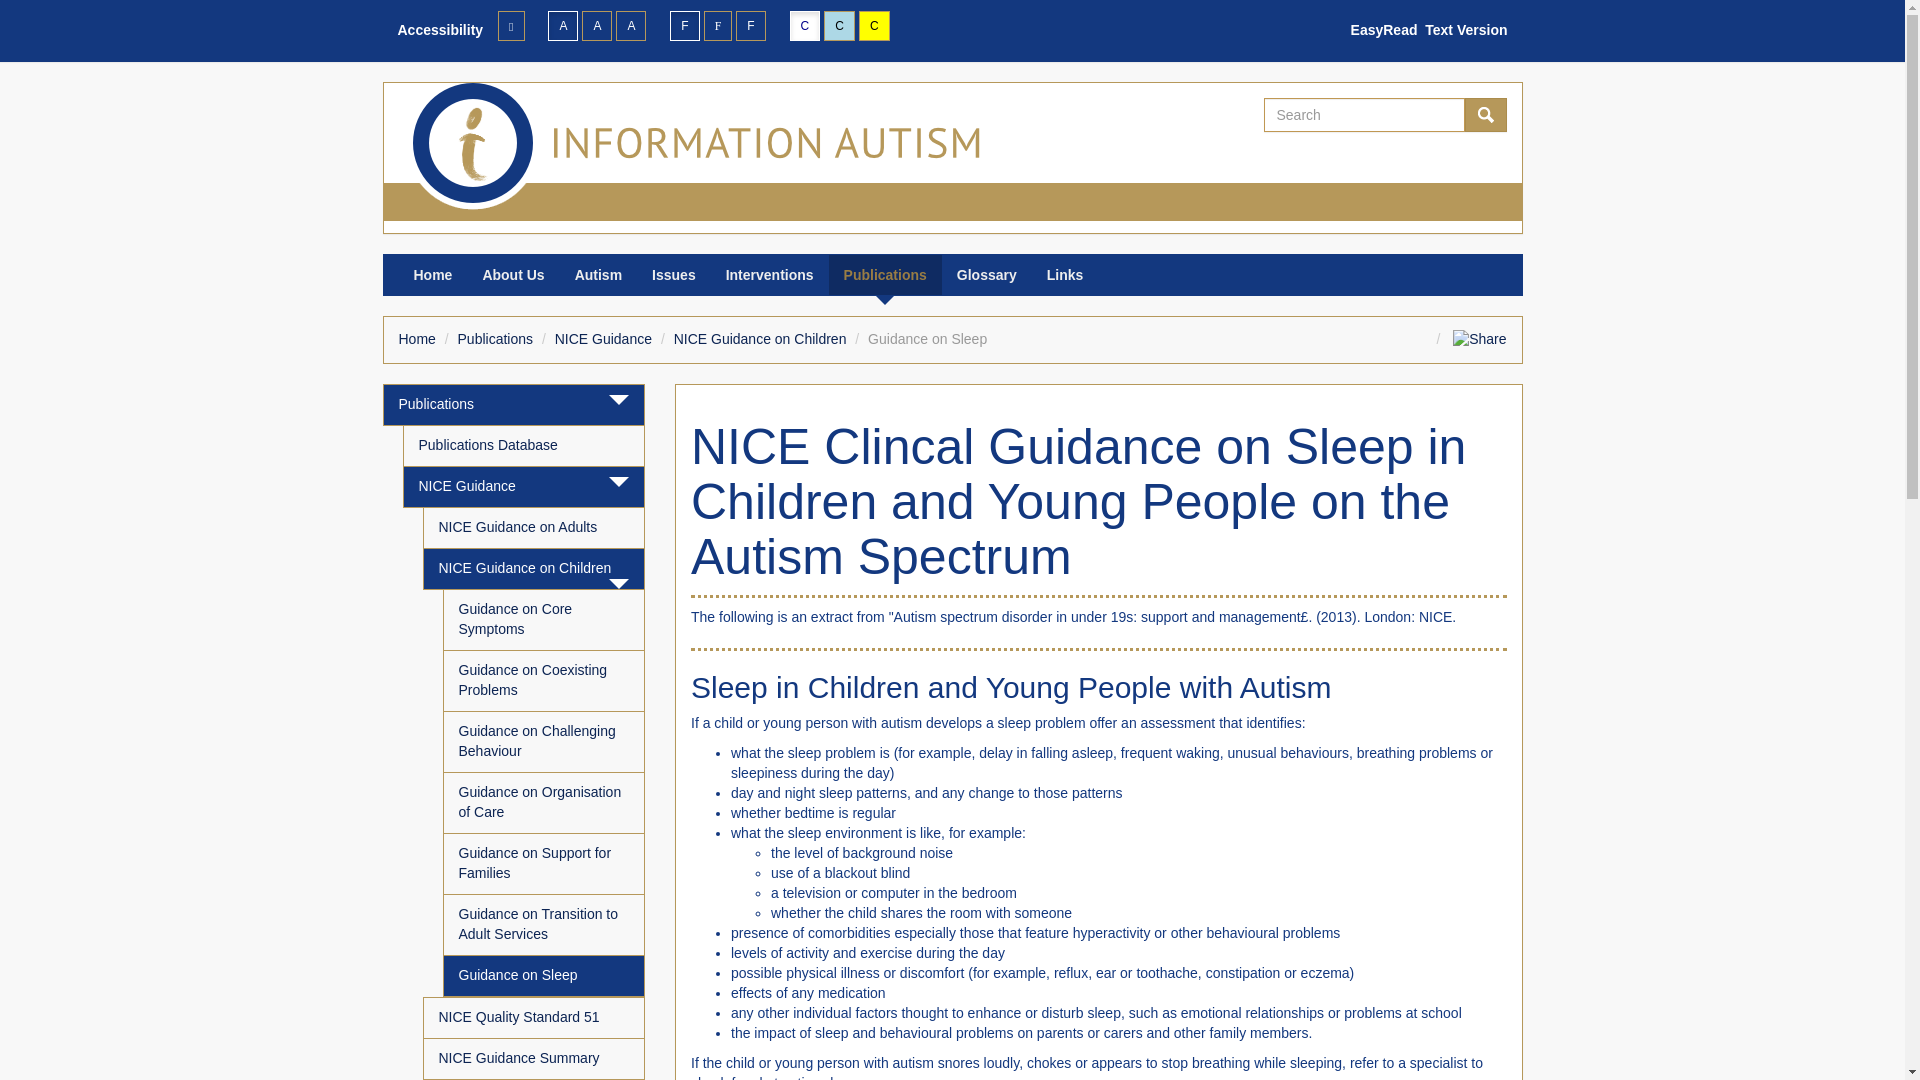 Image resolution: width=1920 pixels, height=1080 pixels. What do you see at coordinates (543, 620) in the screenshot?
I see `Guidance on Core Symptoms` at bounding box center [543, 620].